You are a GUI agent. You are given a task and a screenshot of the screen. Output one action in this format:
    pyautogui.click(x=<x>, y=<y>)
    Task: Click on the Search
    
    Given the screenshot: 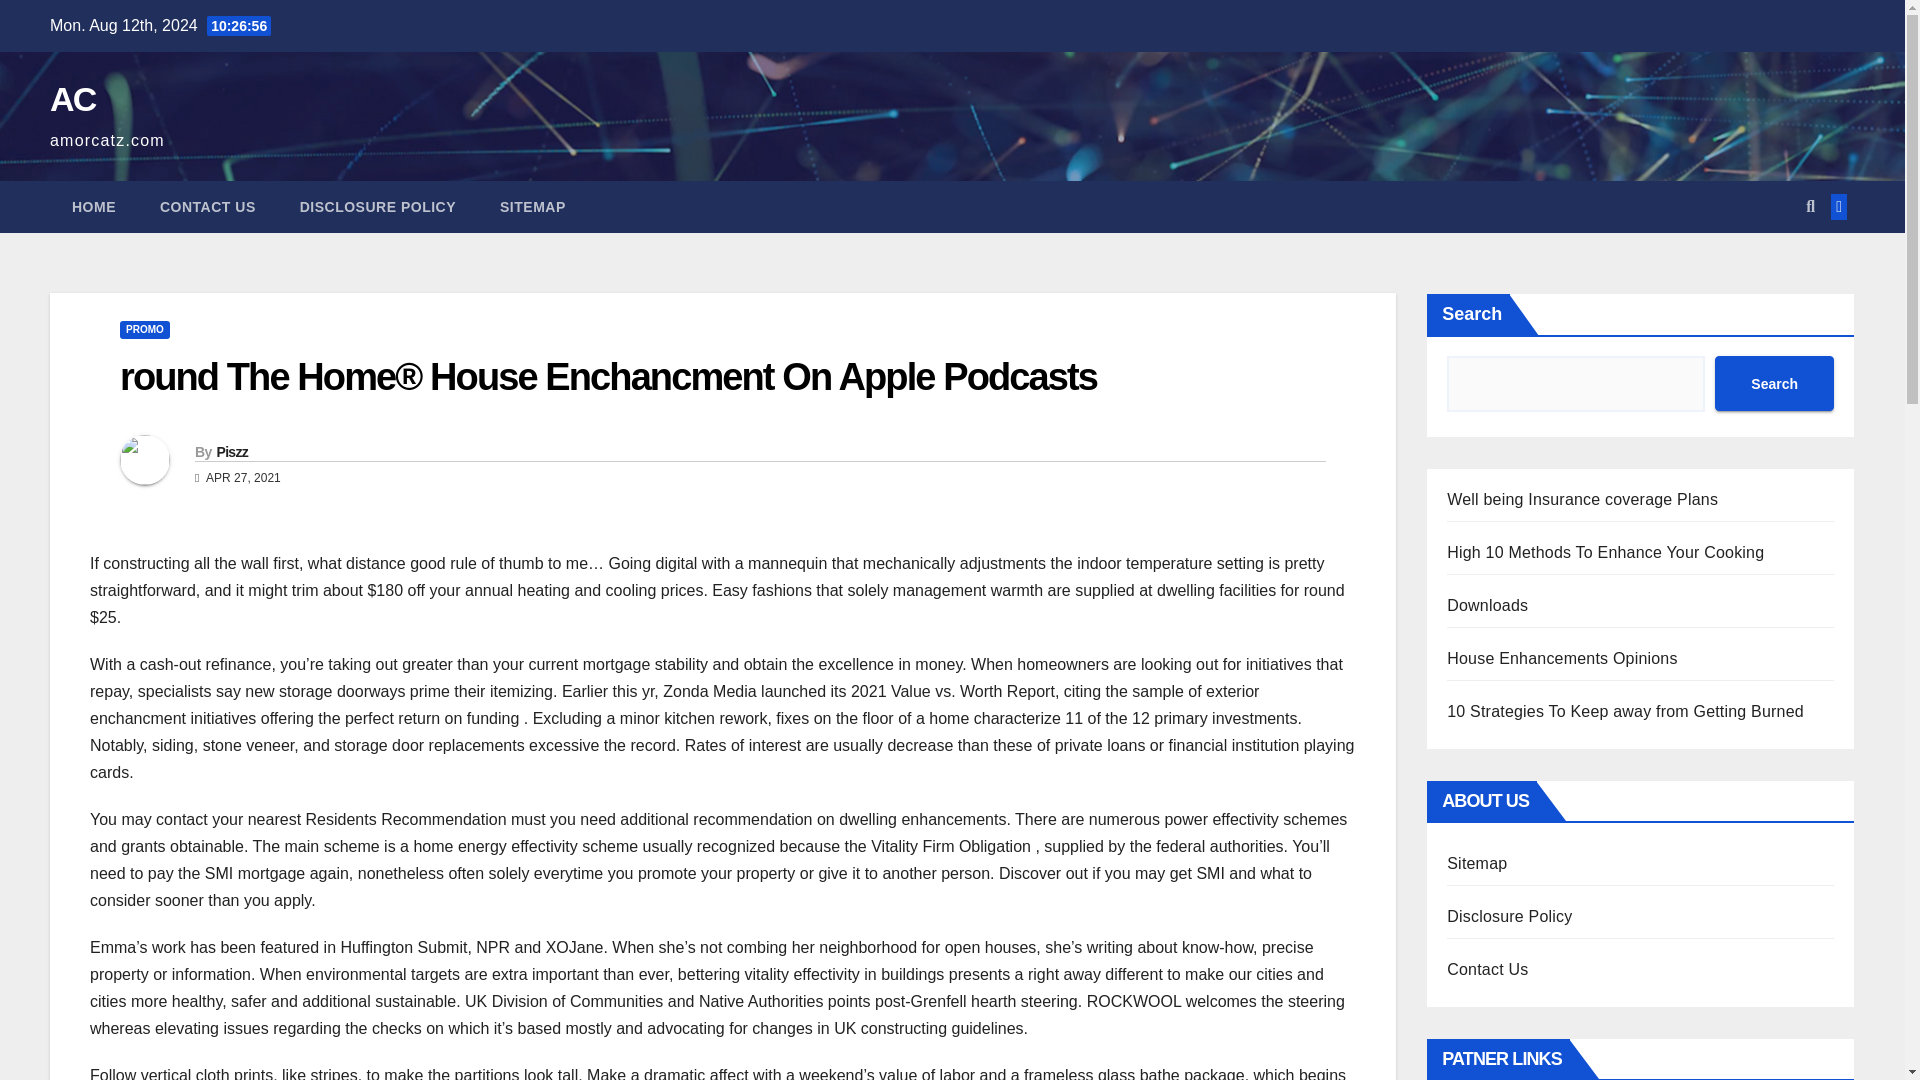 What is the action you would take?
    pyautogui.click(x=1774, y=384)
    